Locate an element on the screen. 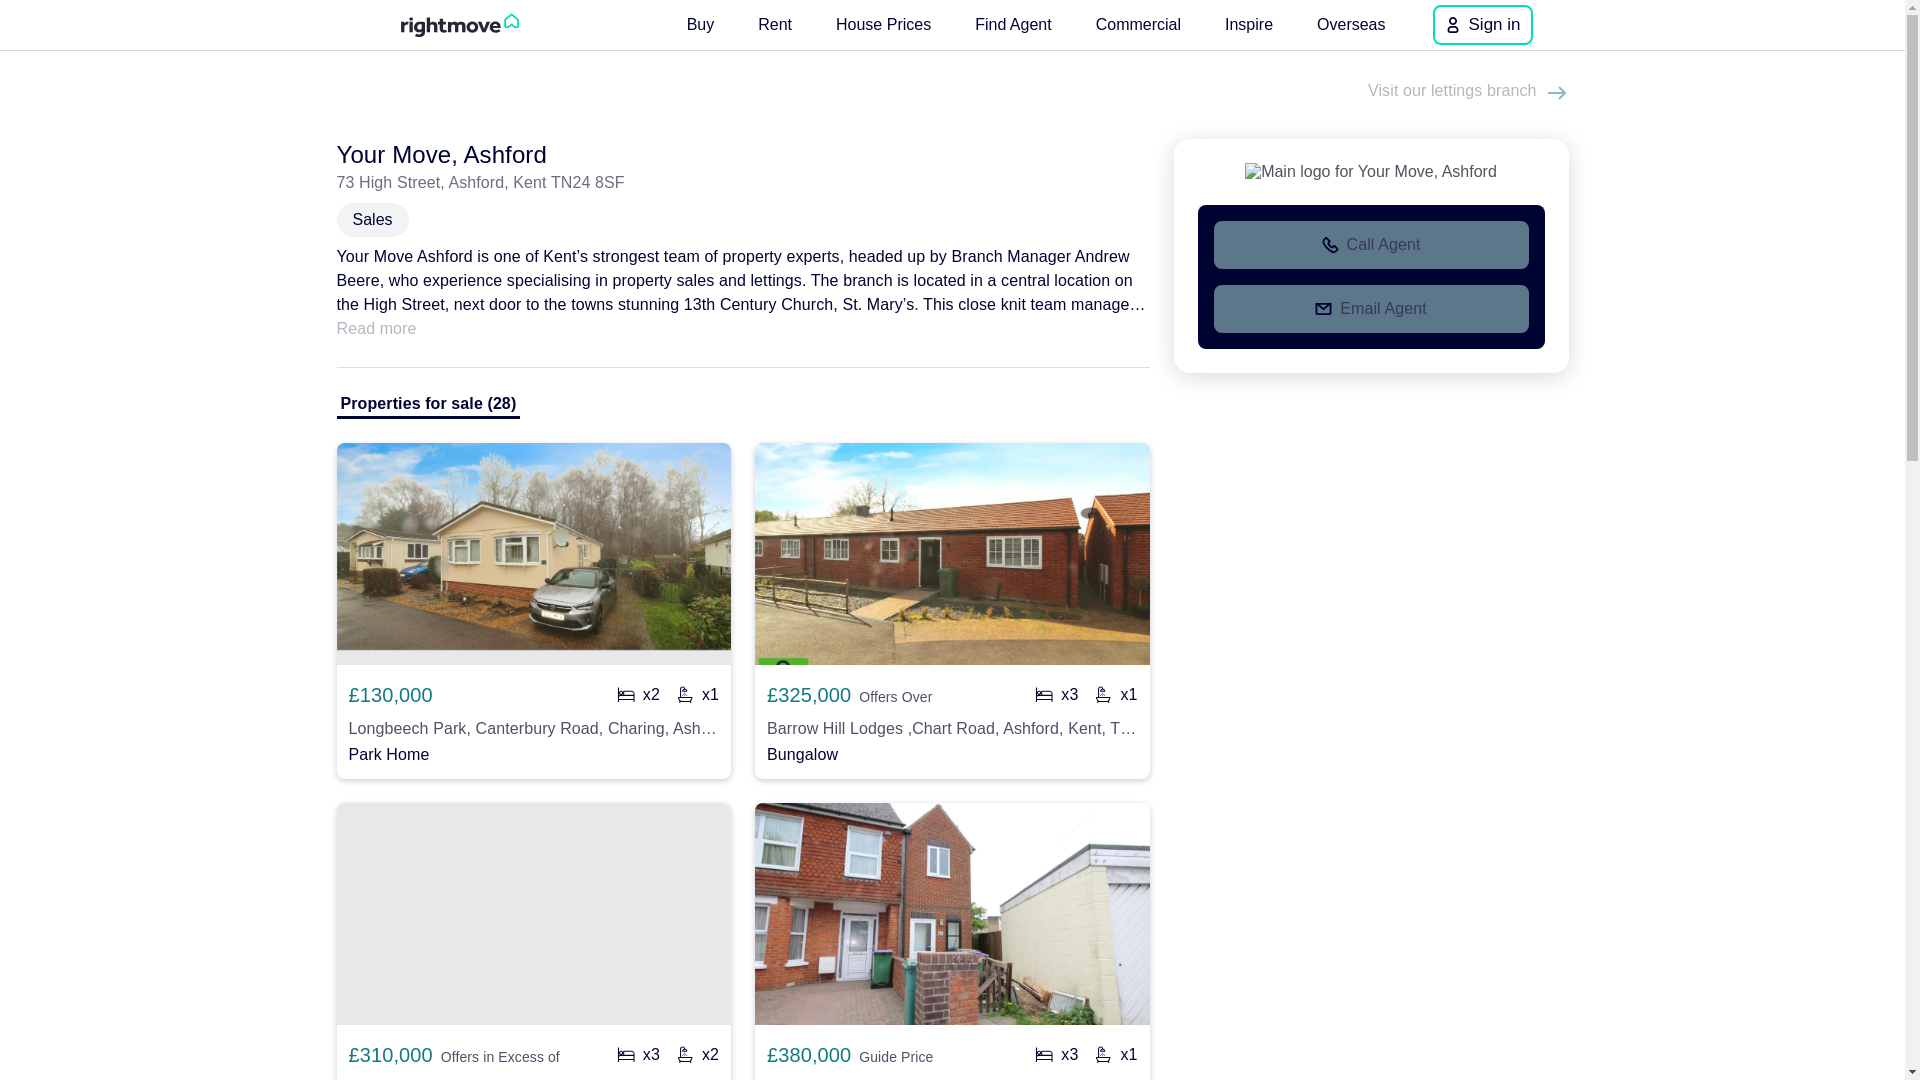  Commercial is located at coordinates (1138, 24).